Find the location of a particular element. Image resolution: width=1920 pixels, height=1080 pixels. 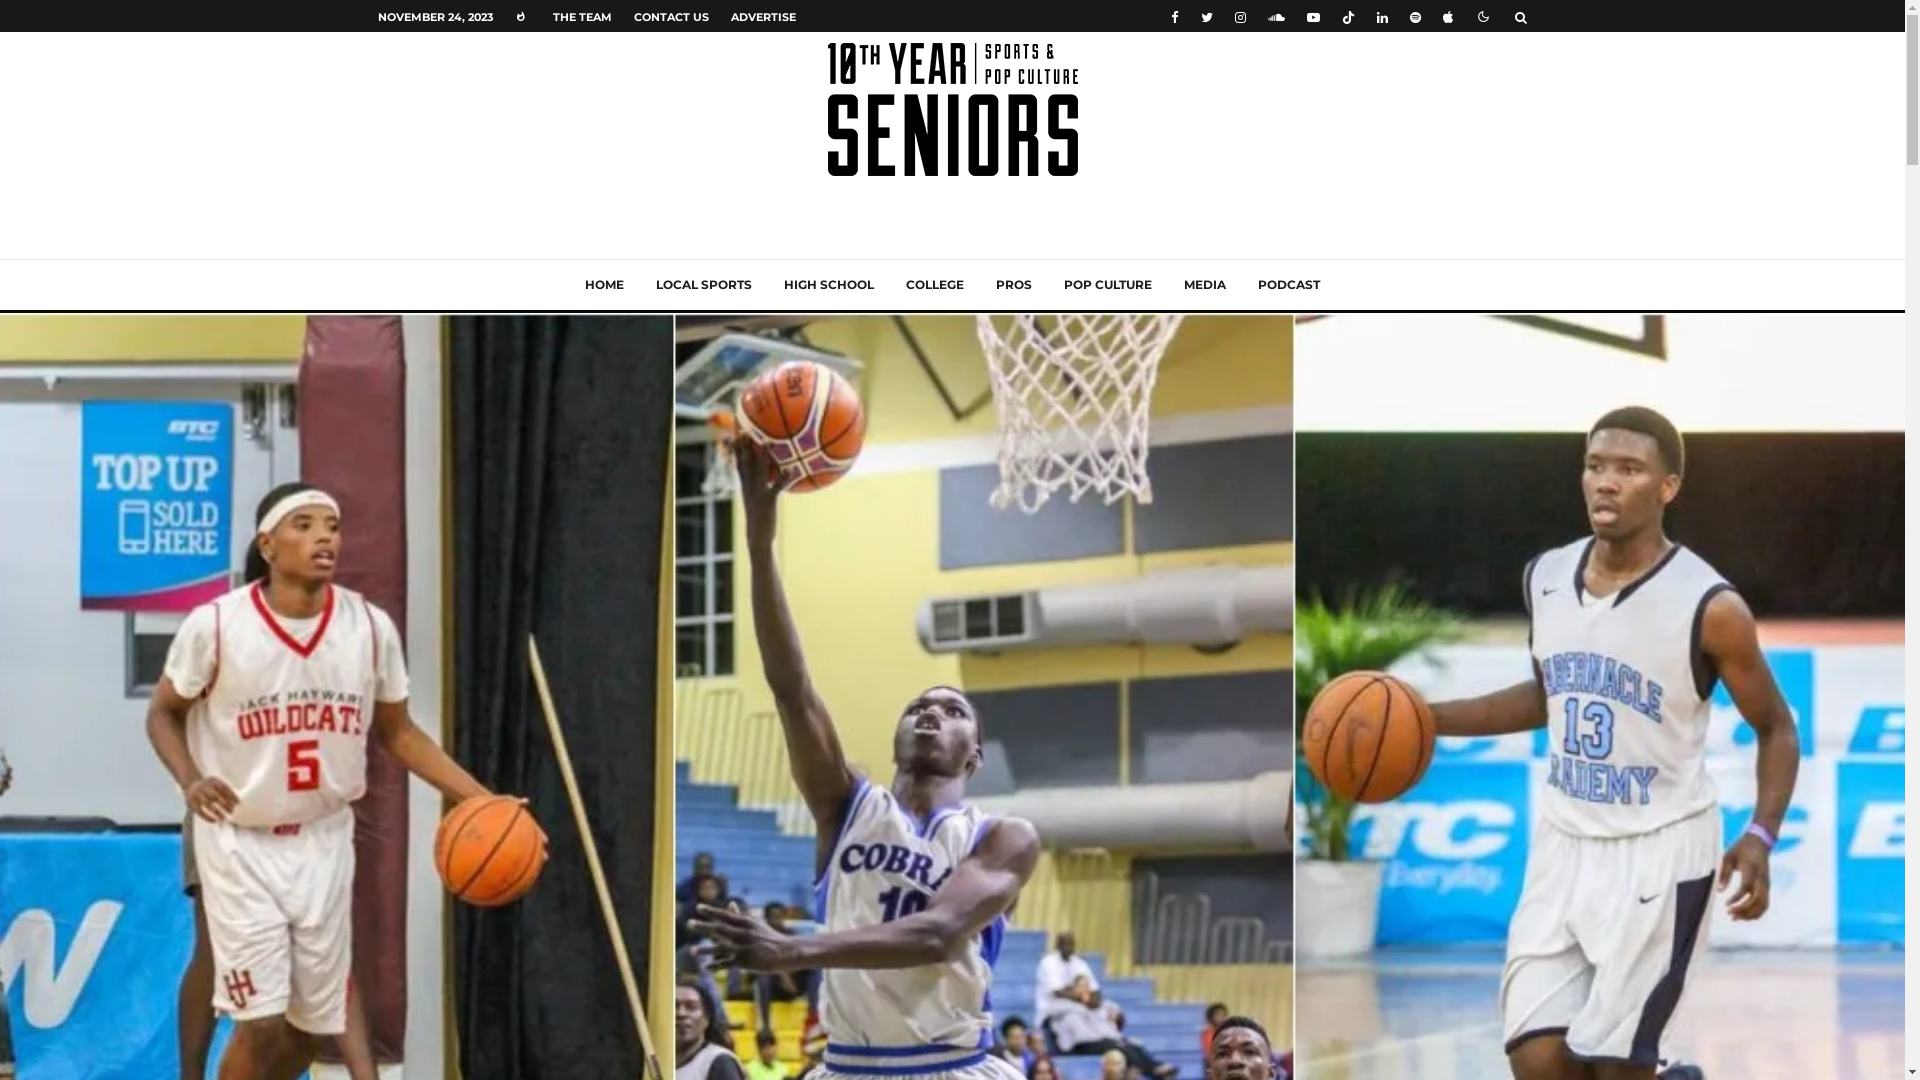

COLLEGE is located at coordinates (934, 285).